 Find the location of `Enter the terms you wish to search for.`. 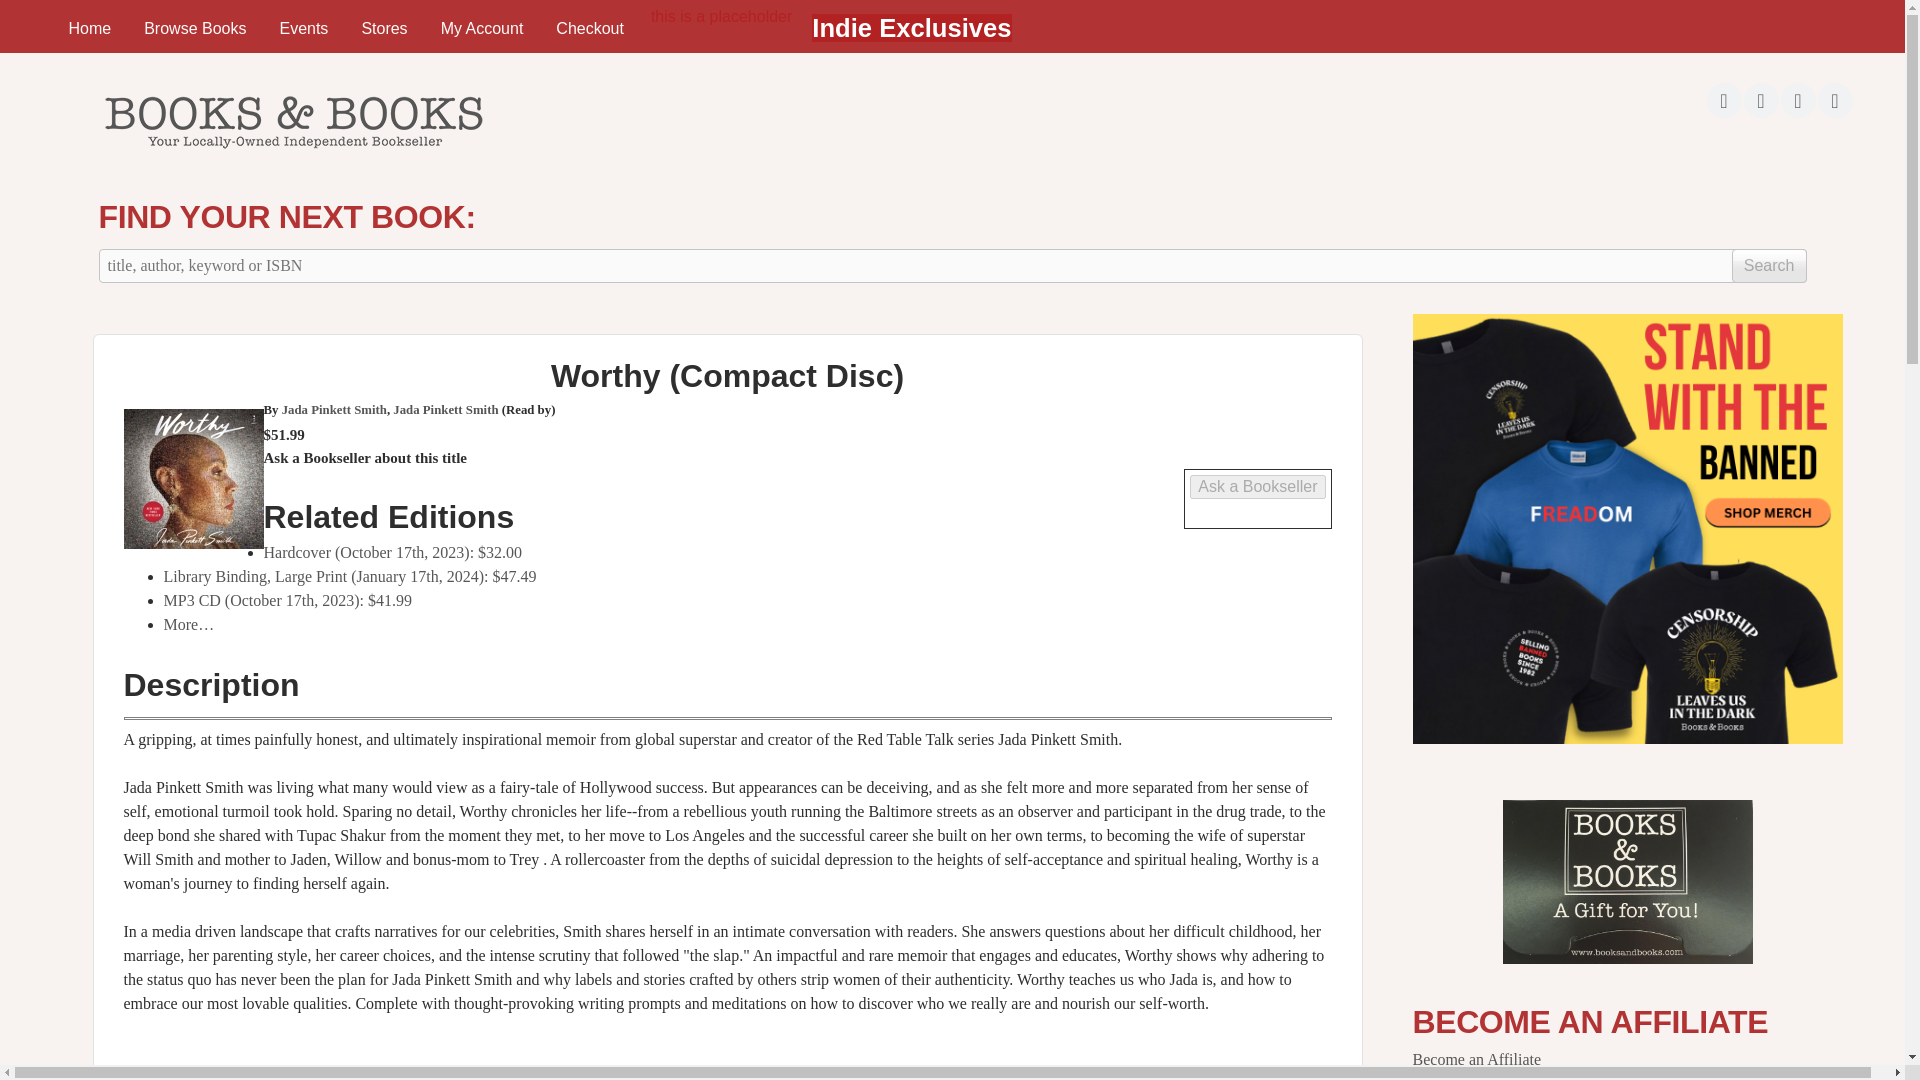

Enter the terms you wish to search for. is located at coordinates (952, 266).